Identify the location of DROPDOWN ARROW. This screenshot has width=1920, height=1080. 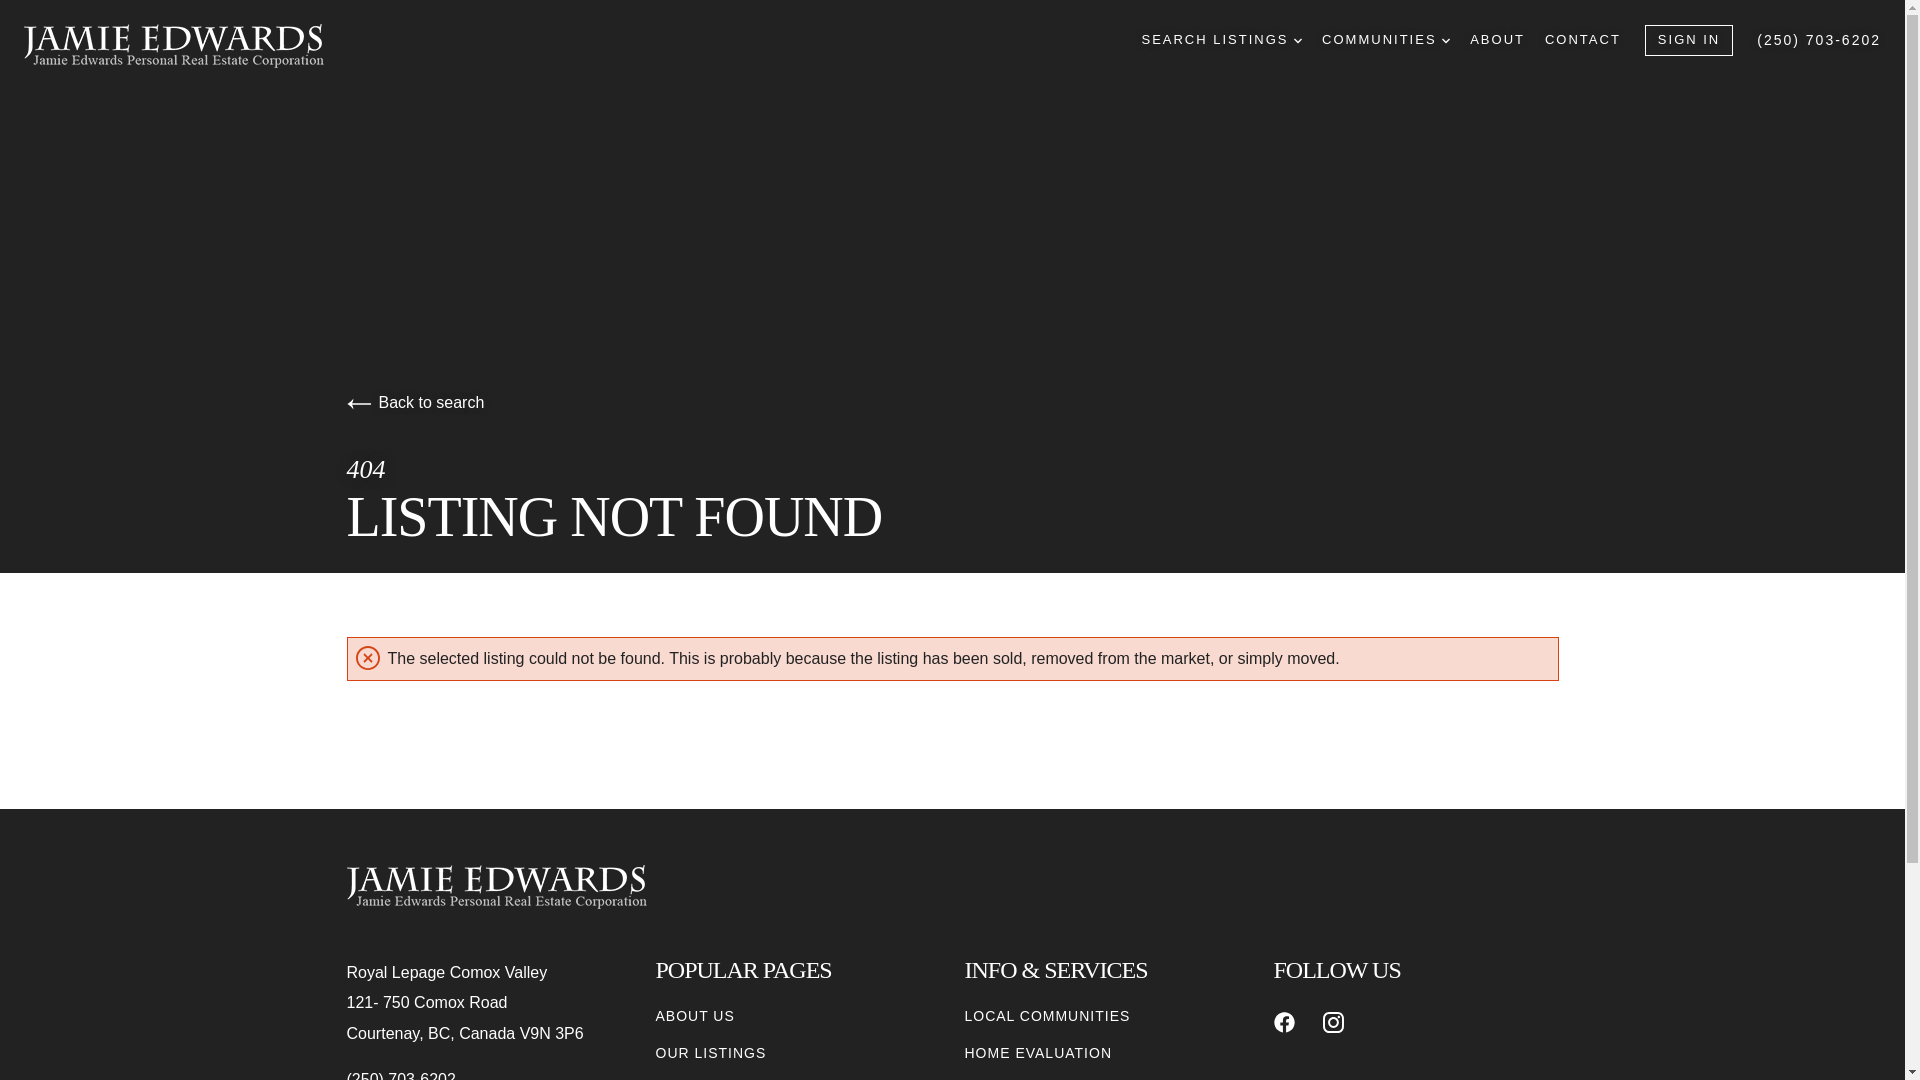
(1445, 40).